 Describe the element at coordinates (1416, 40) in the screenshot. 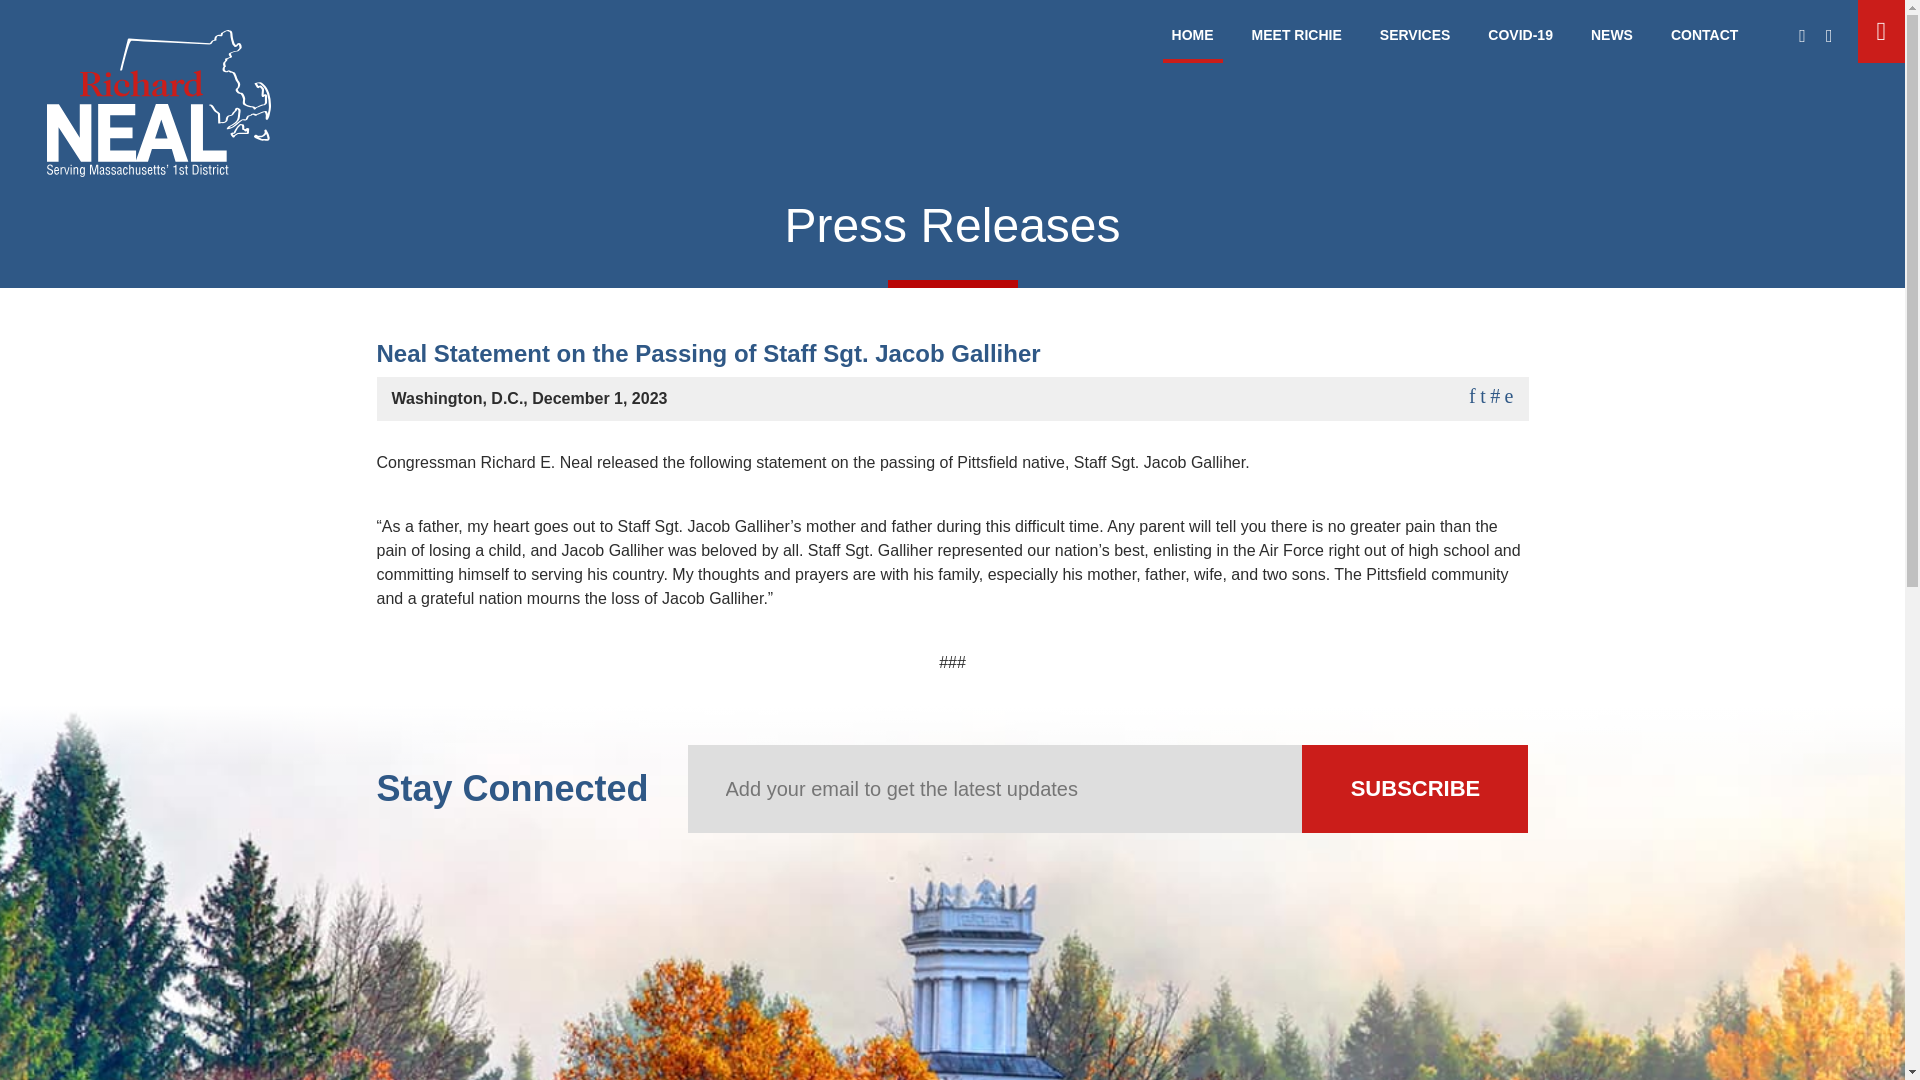

I see `SERVICES` at that location.